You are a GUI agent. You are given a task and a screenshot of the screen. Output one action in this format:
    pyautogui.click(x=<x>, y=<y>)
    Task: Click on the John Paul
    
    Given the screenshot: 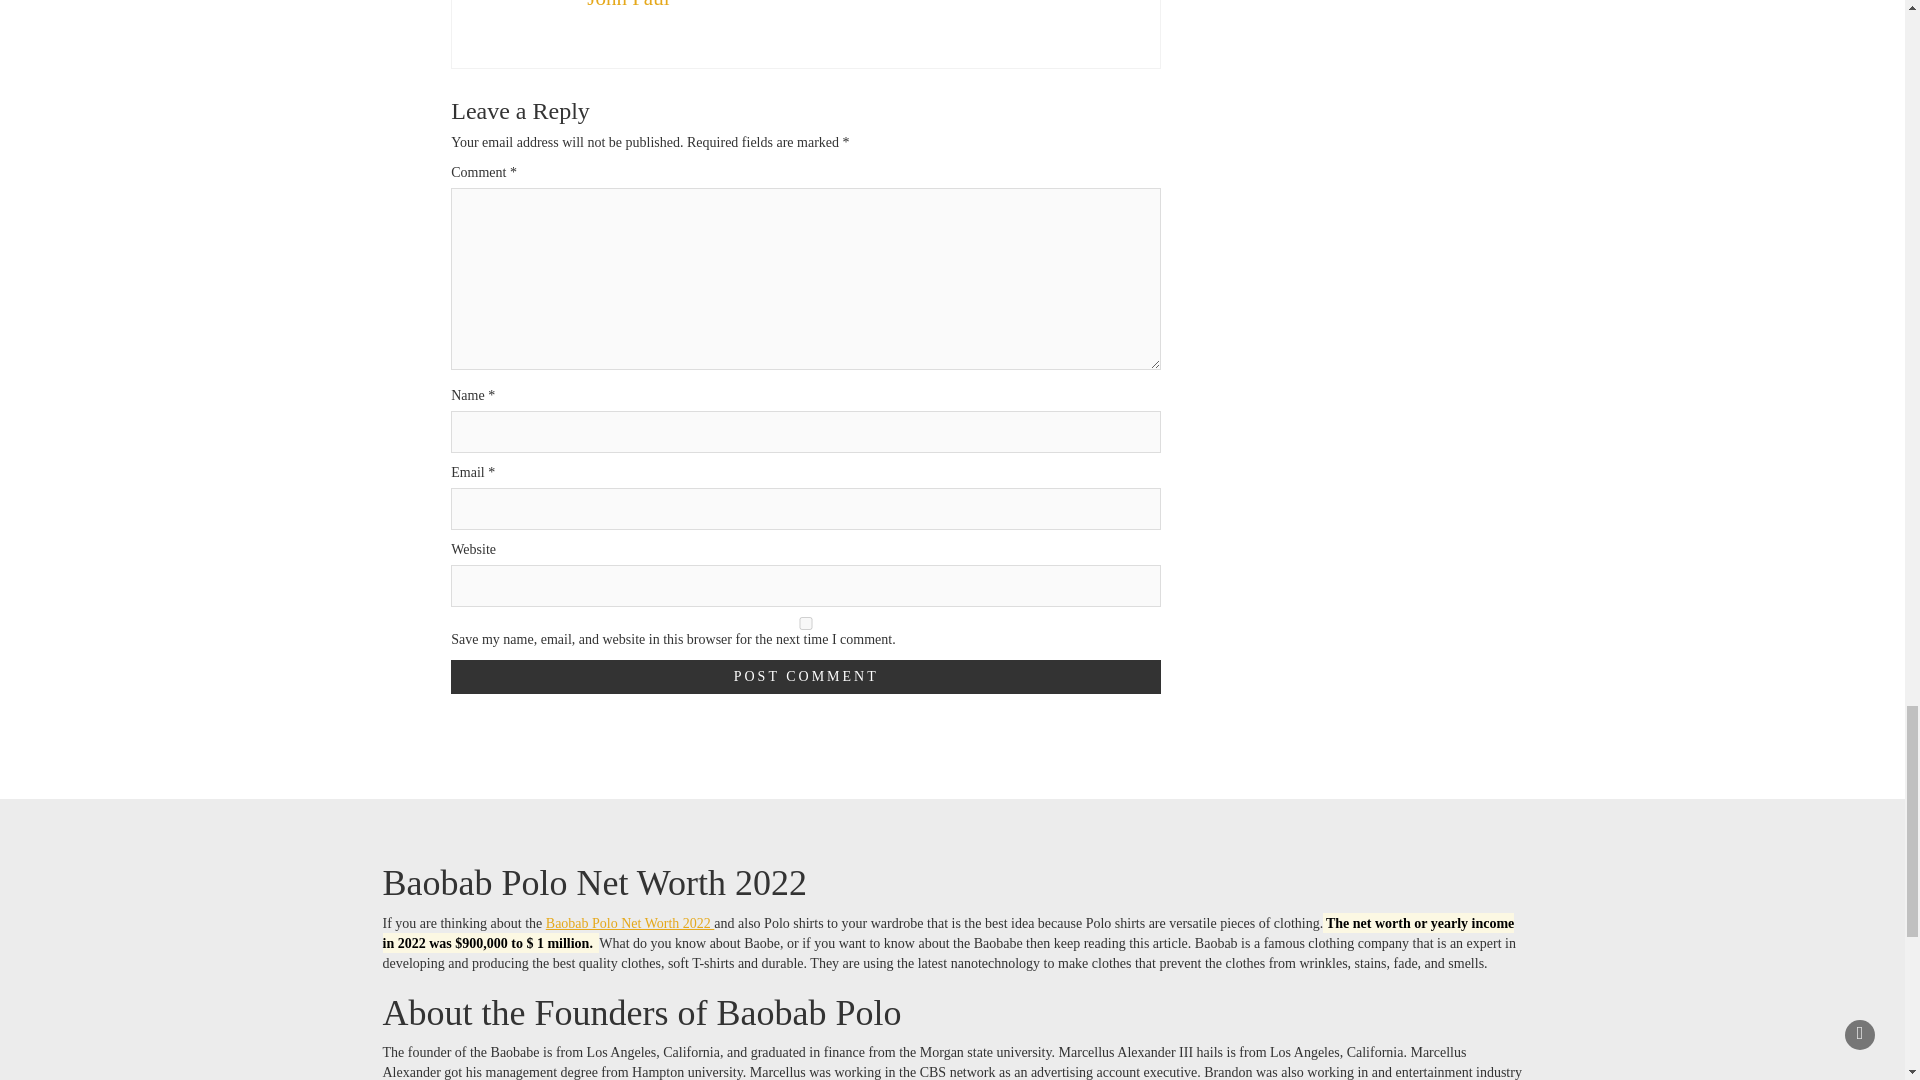 What is the action you would take?
    pyautogui.click(x=628, y=4)
    